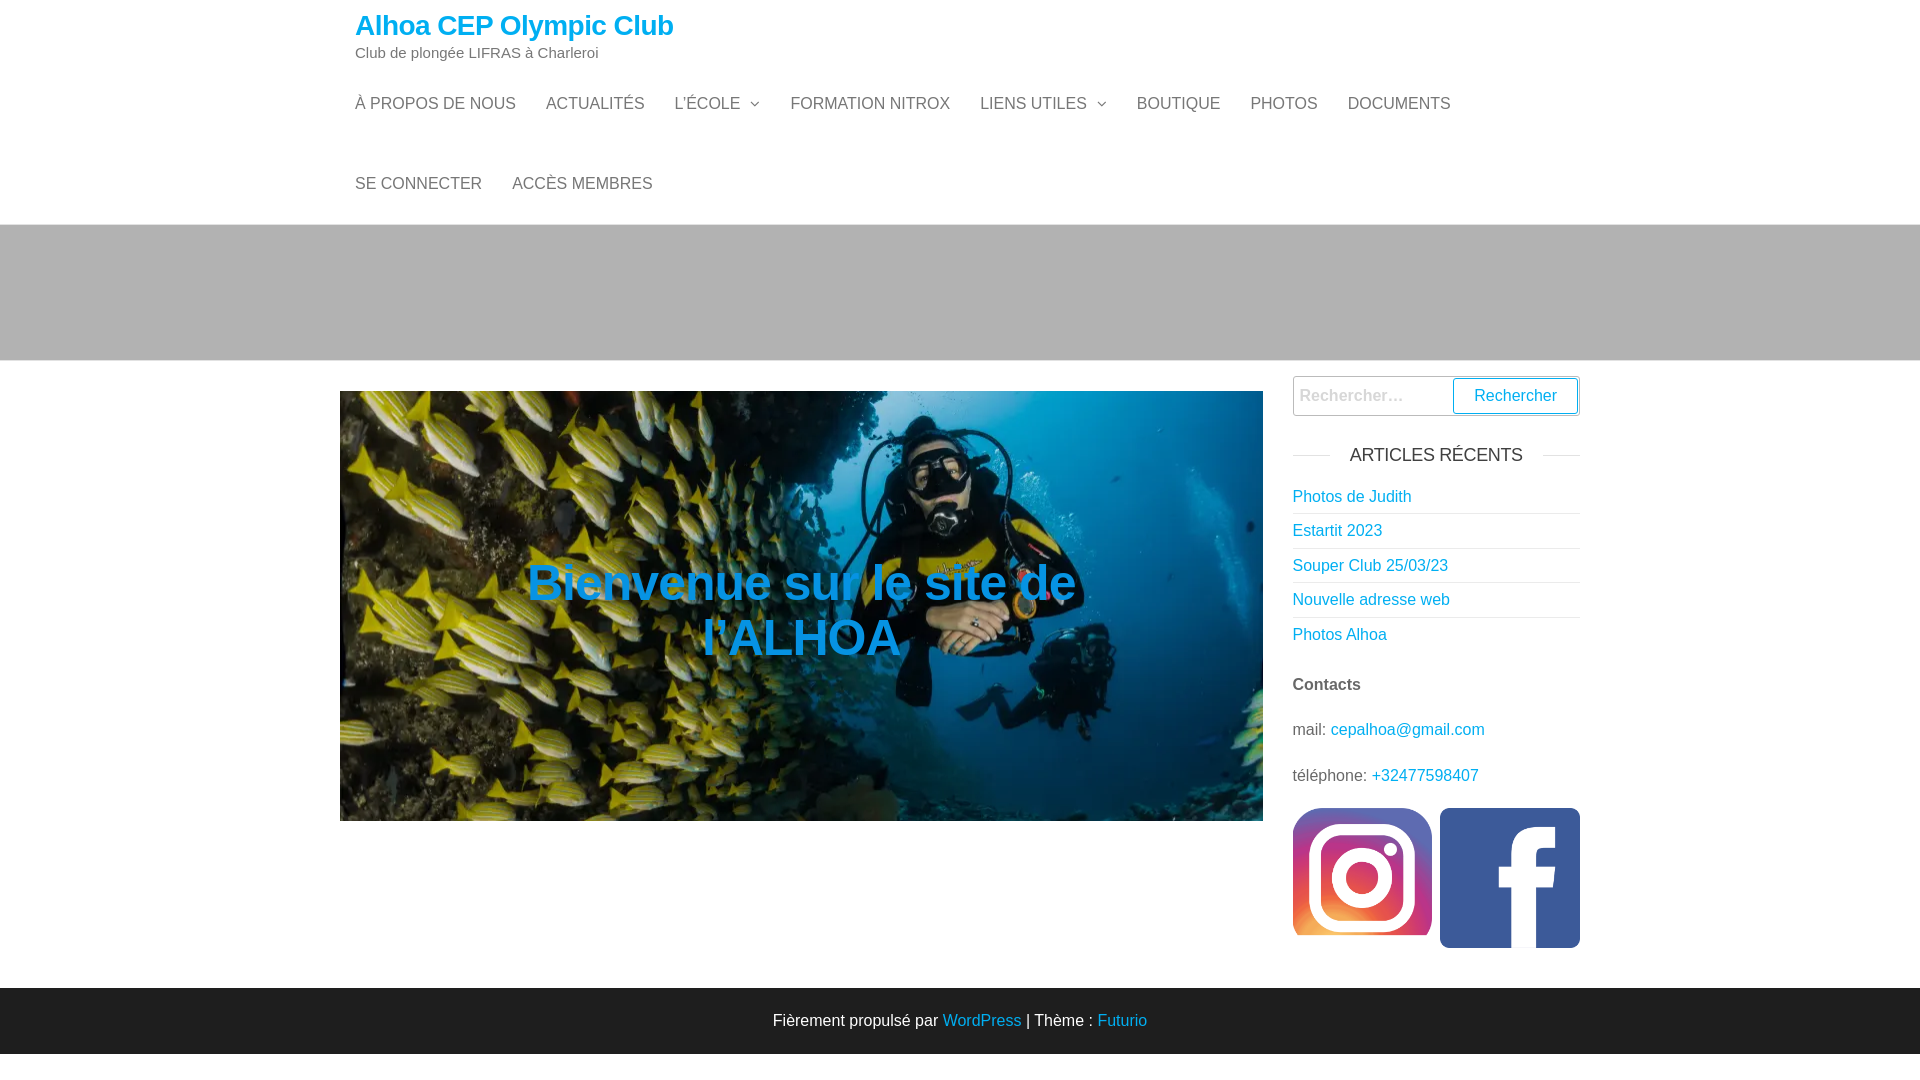 The width and height of the screenshot is (1920, 1080). Describe the element at coordinates (418, 184) in the screenshot. I see `SE CONNECTER` at that location.